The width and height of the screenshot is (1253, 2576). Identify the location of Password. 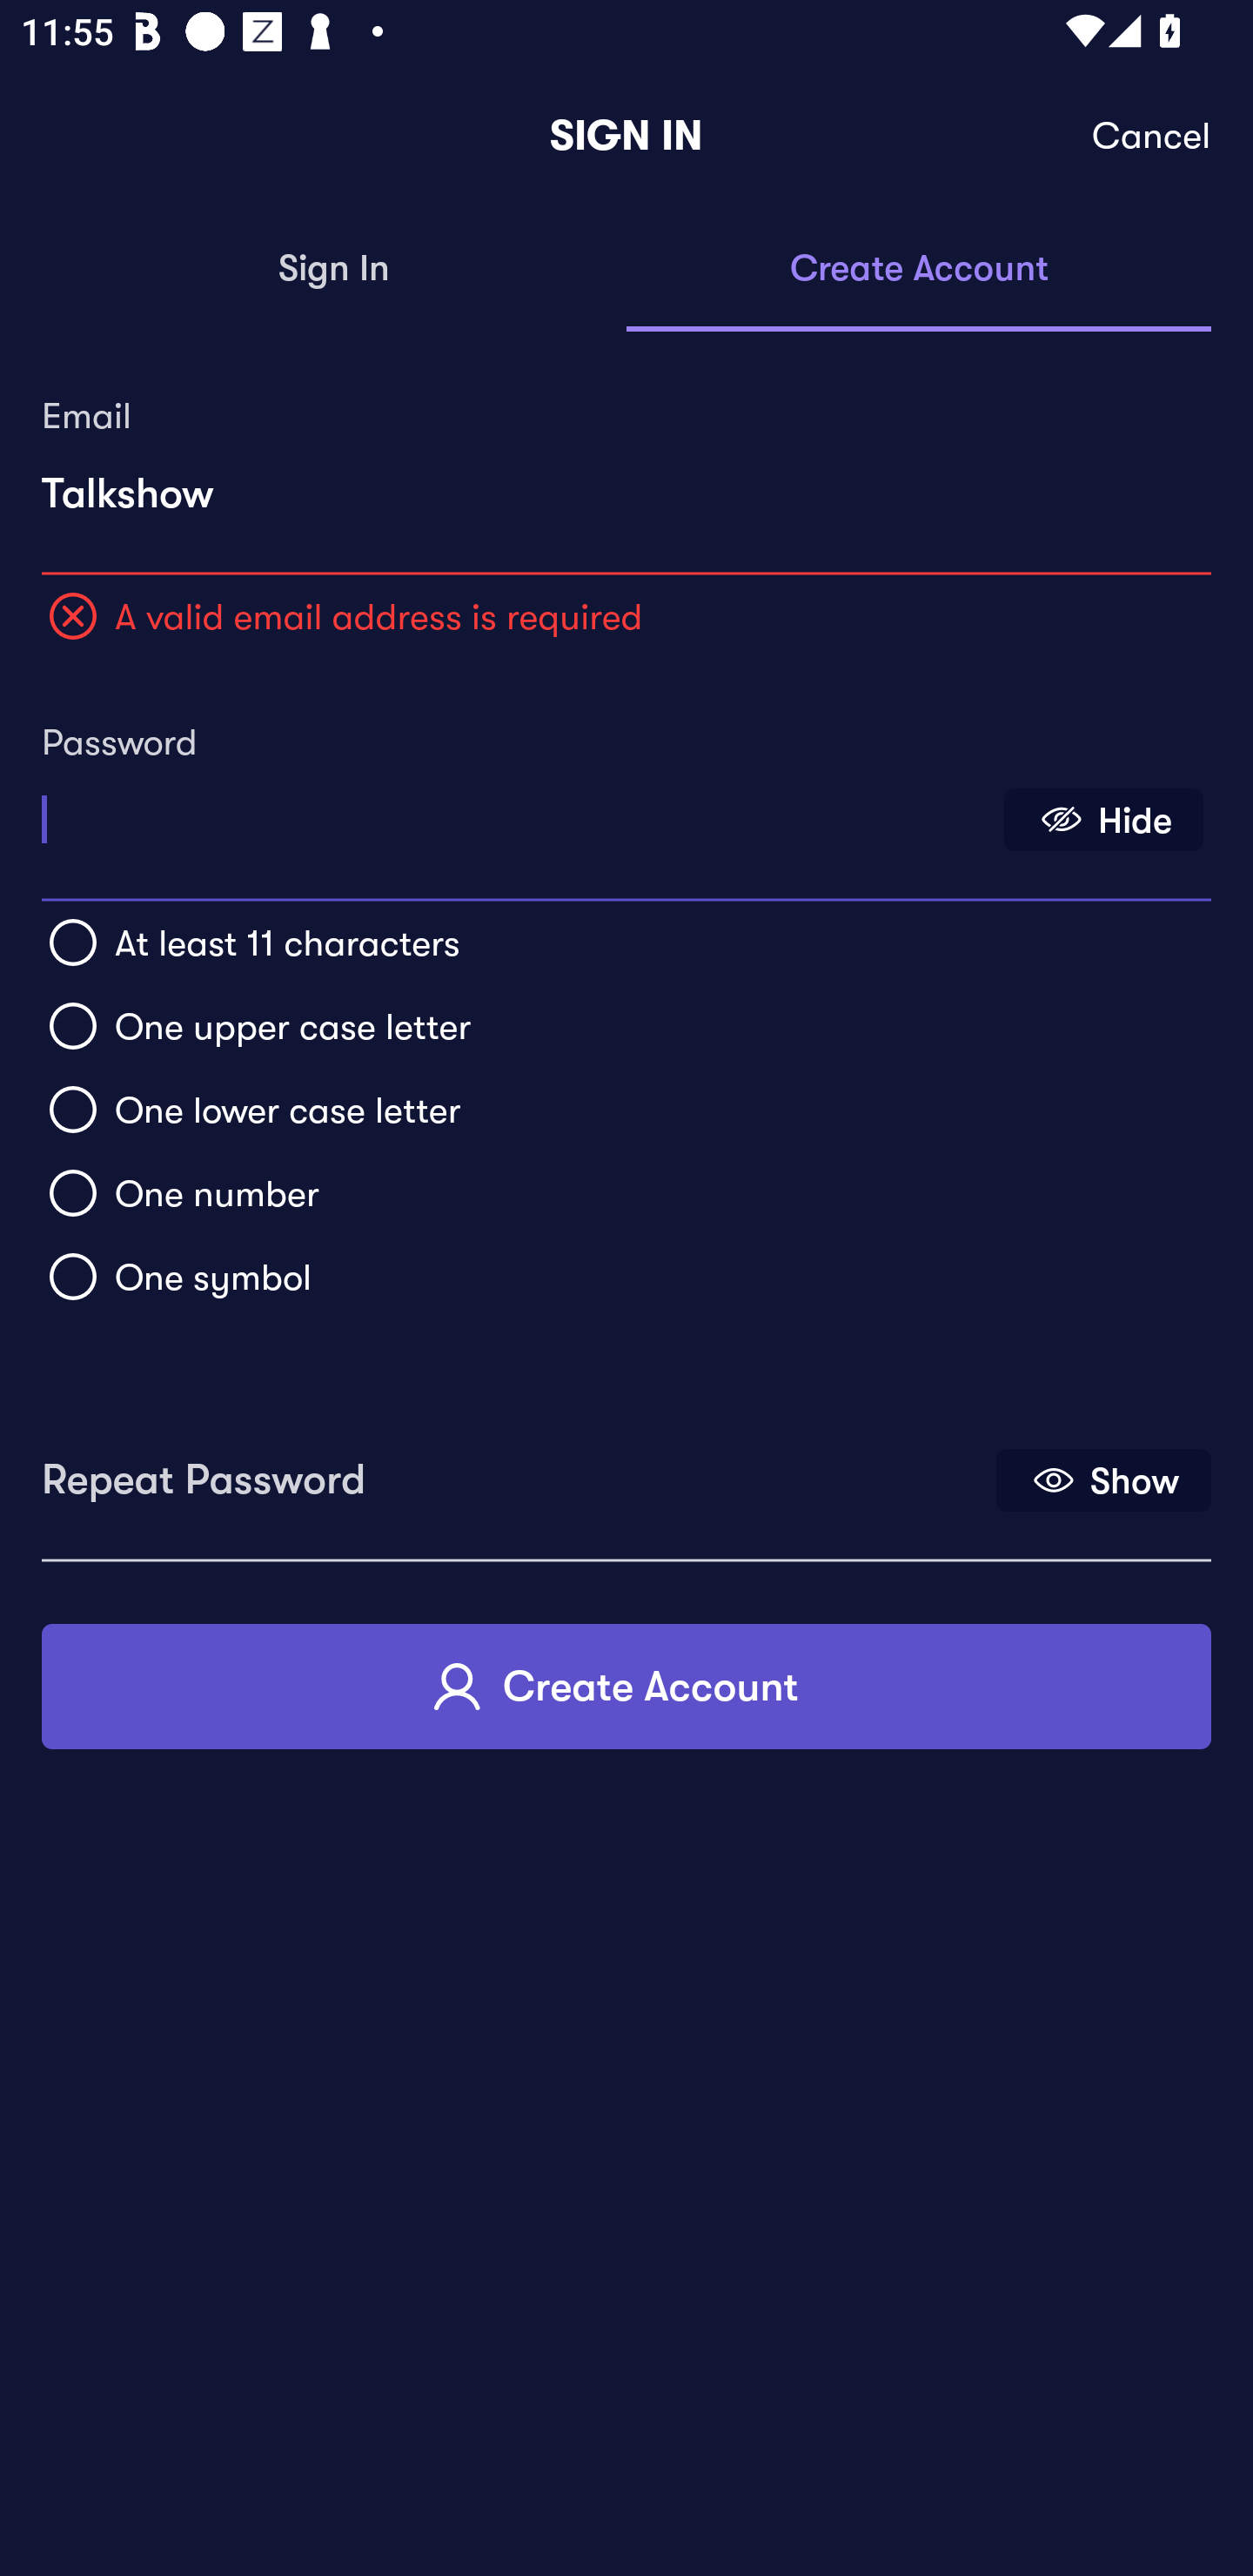
(516, 809).